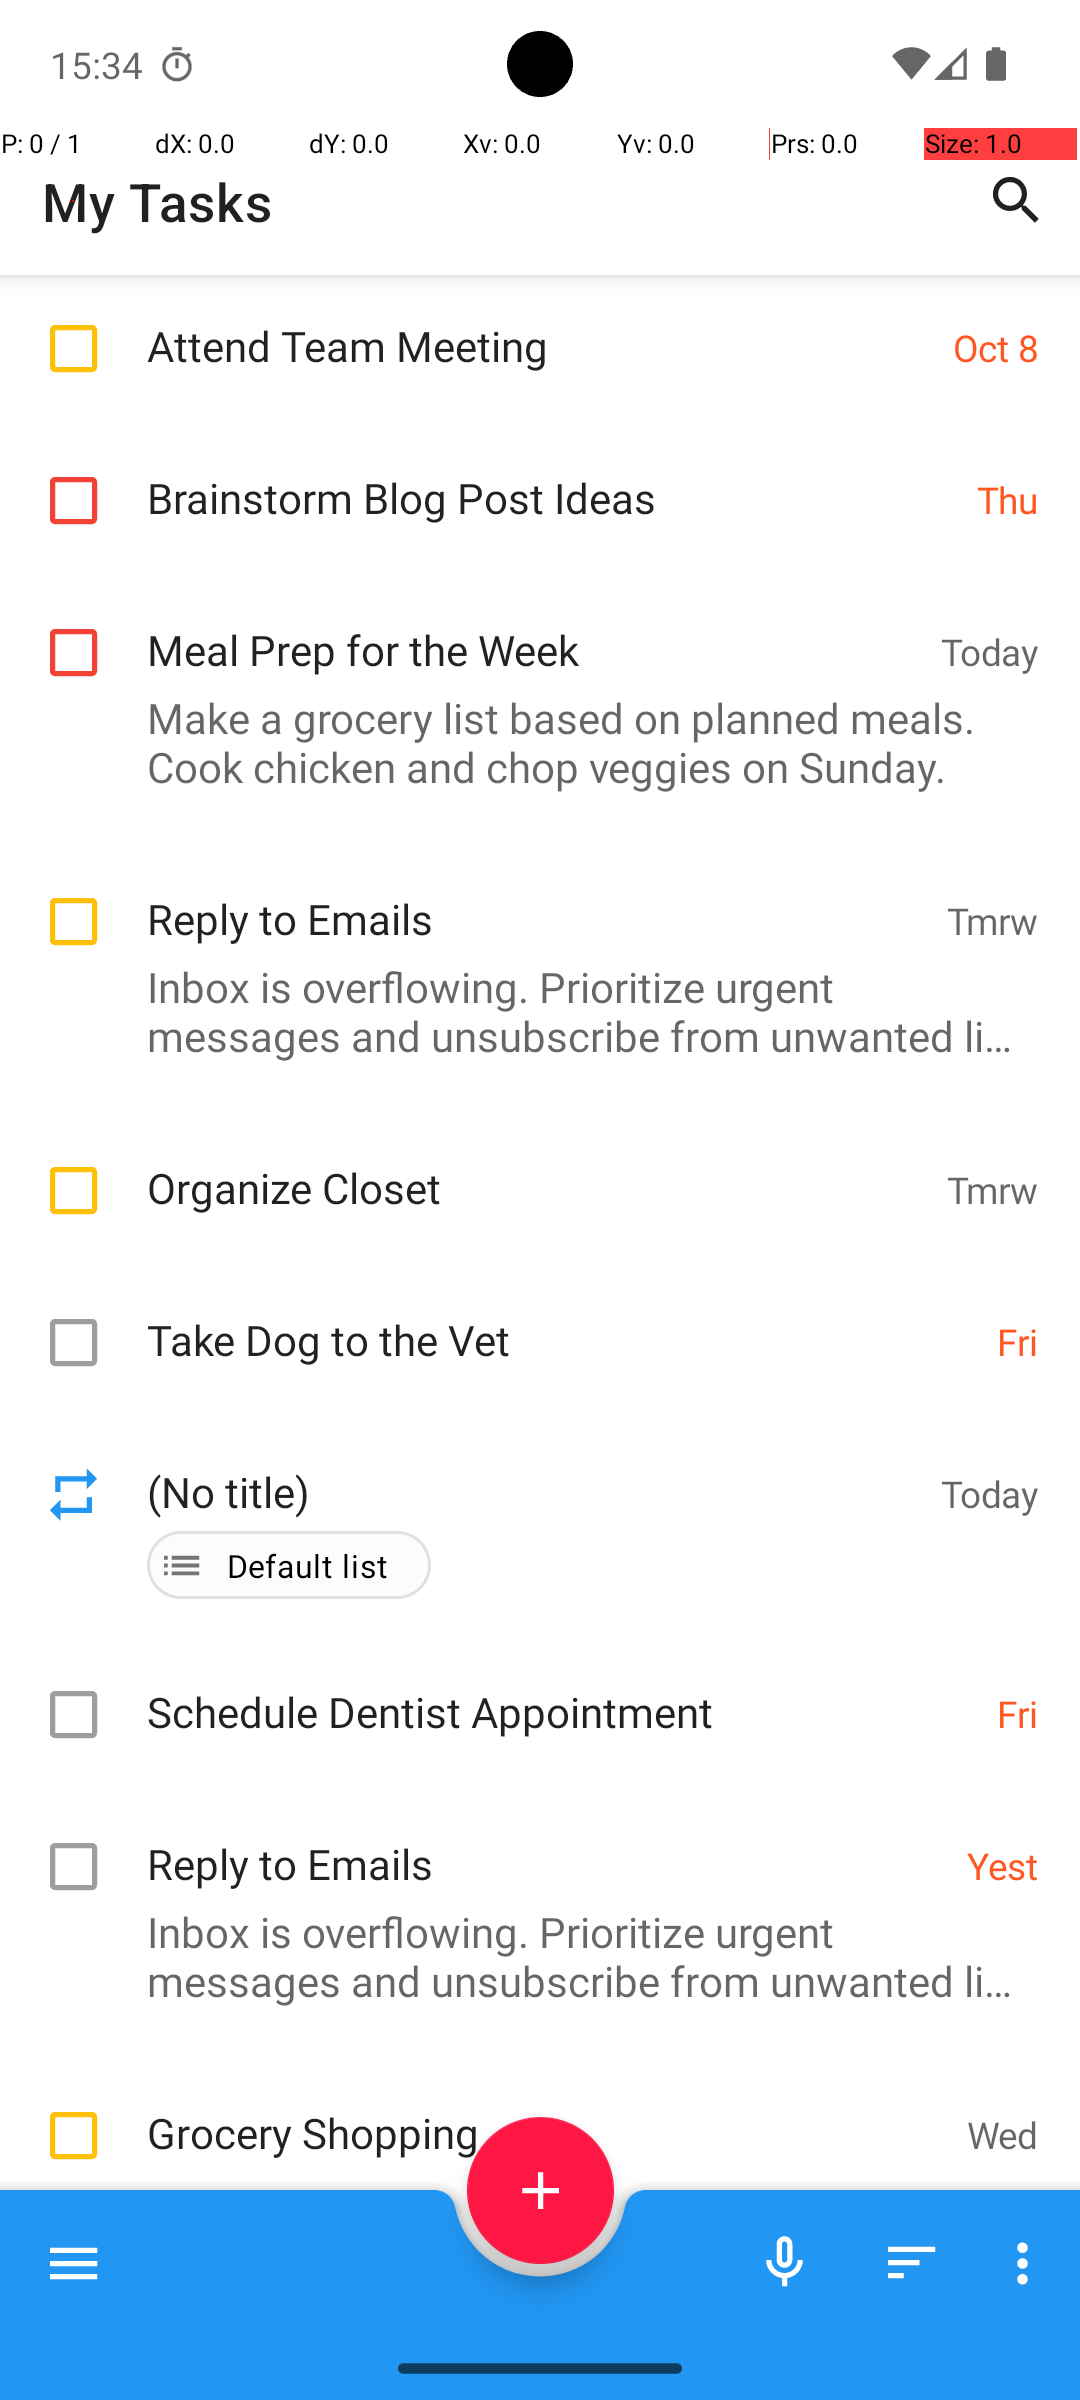 Image resolution: width=1080 pixels, height=2400 pixels. What do you see at coordinates (534, 1470) in the screenshot?
I see `(No title)` at bounding box center [534, 1470].